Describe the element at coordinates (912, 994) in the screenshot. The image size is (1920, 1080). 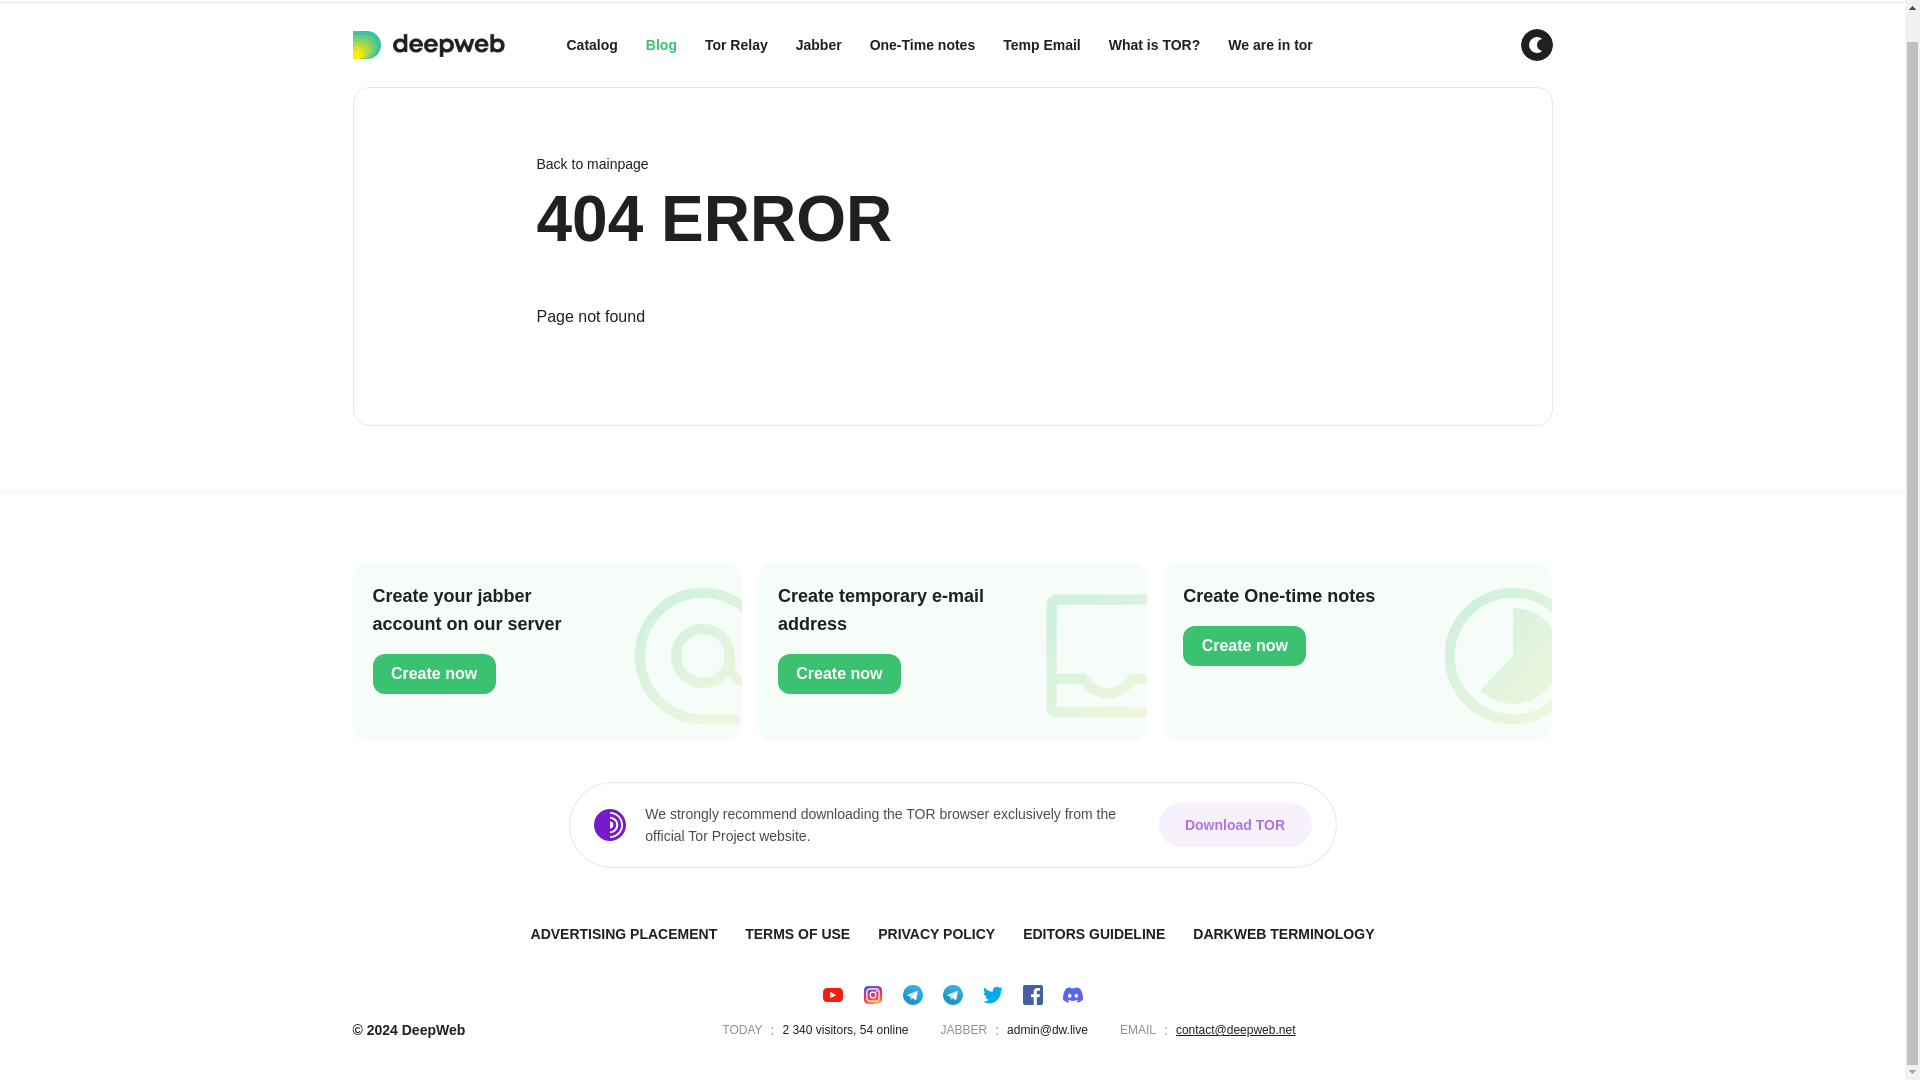
I see `PocketDarkBot` at that location.